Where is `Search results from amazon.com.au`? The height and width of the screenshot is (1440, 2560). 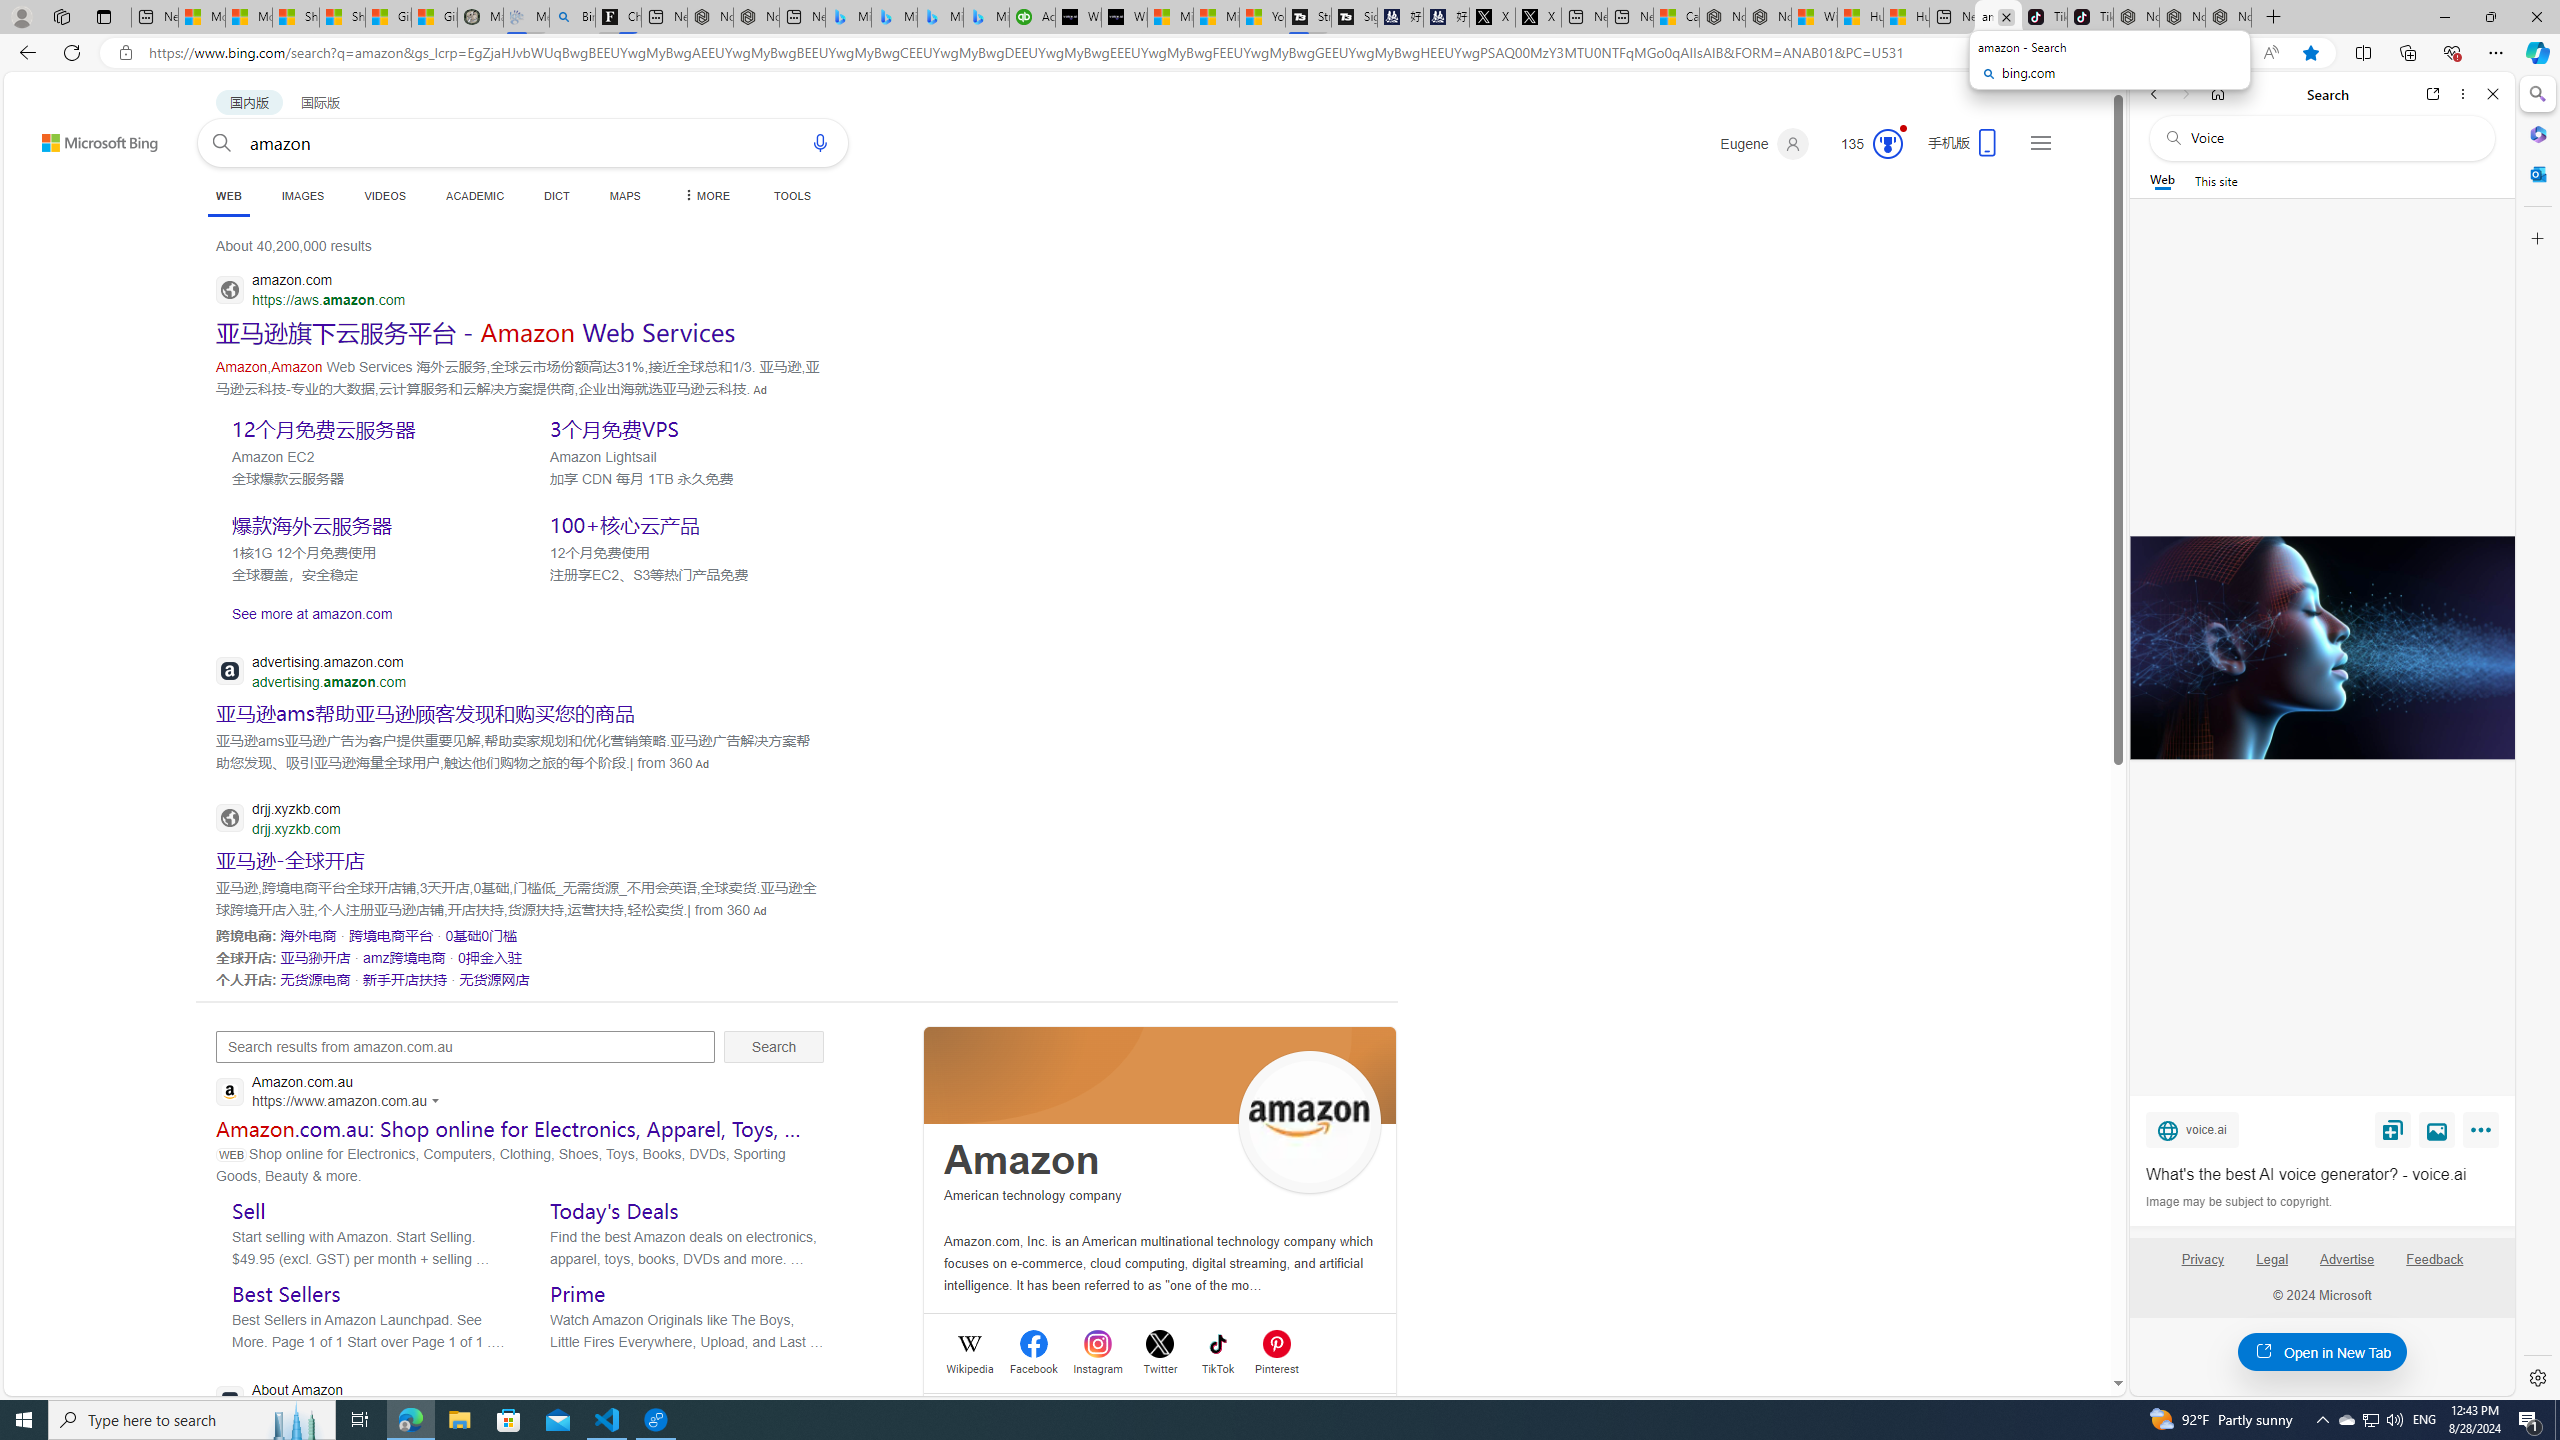 Search results from amazon.com.au is located at coordinates (464, 1046).